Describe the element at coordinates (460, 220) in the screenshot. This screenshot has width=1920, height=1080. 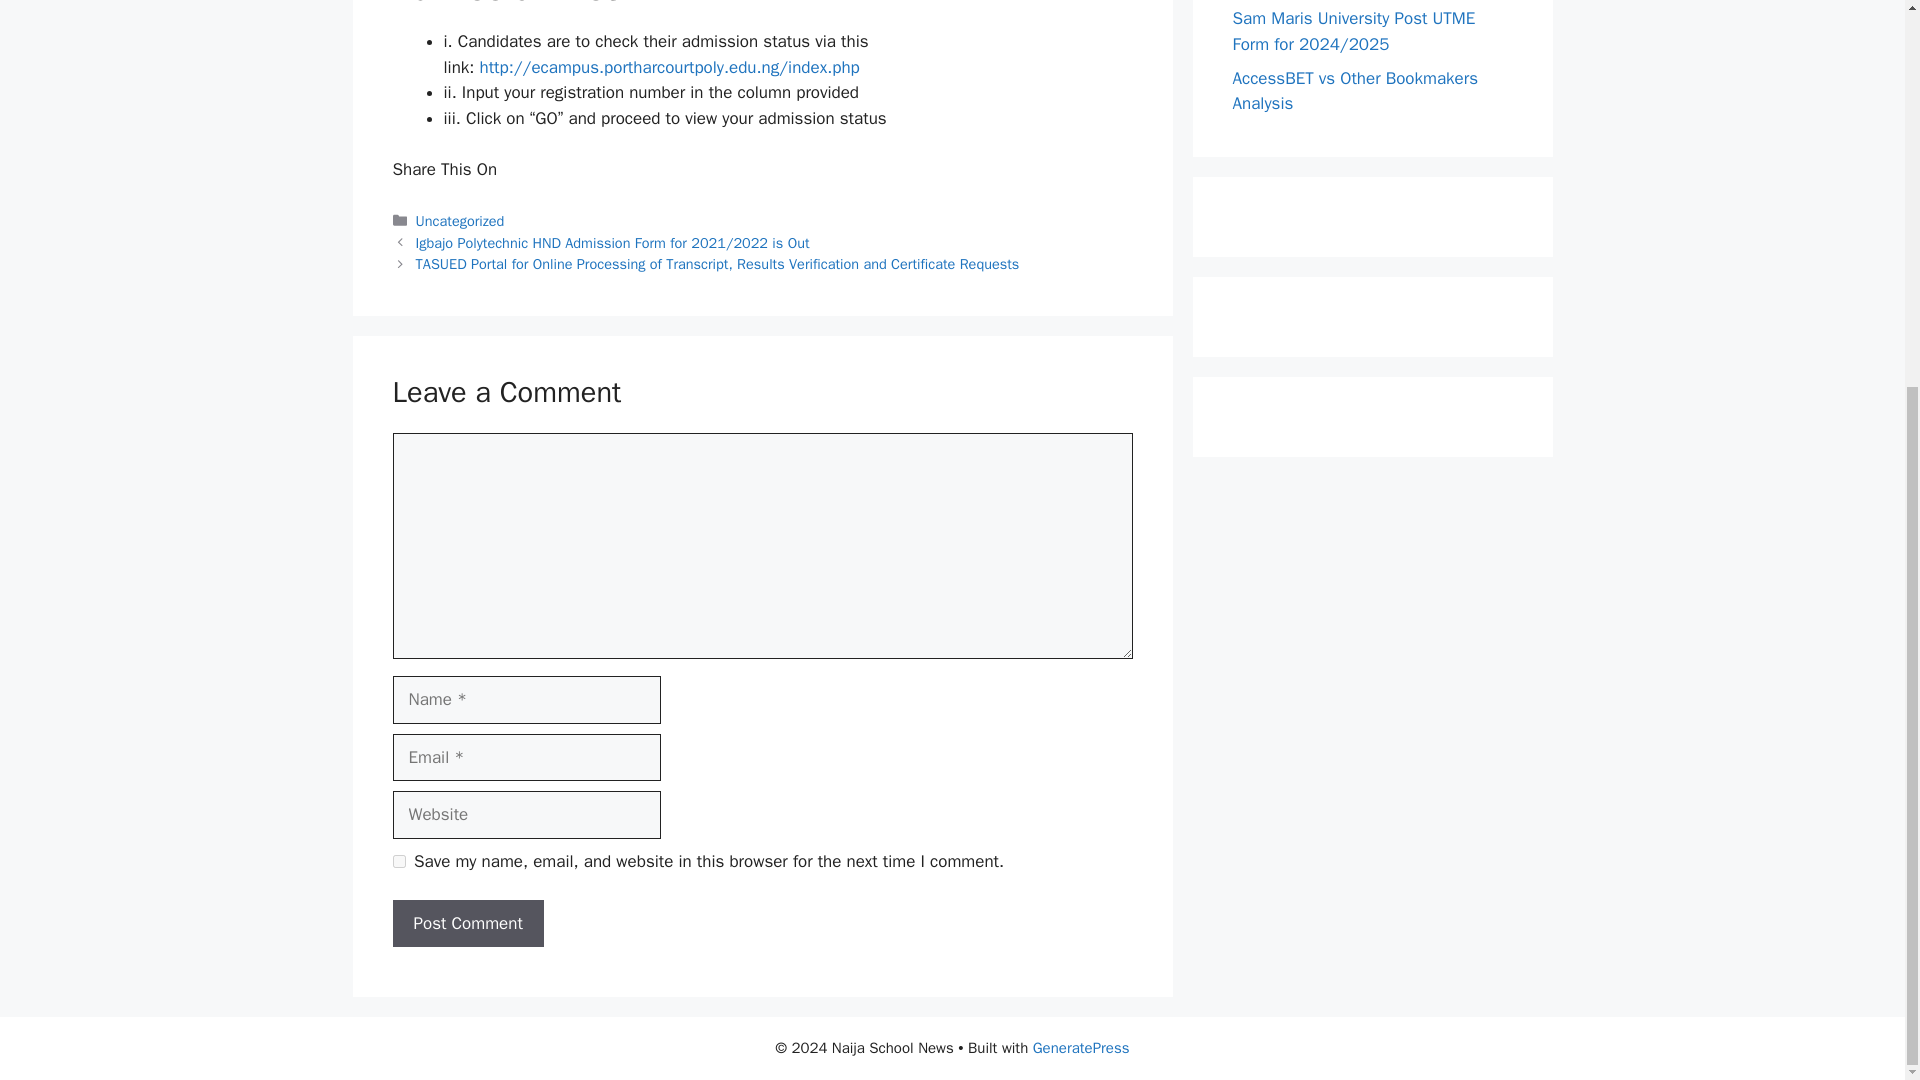
I see `Uncategorized` at that location.